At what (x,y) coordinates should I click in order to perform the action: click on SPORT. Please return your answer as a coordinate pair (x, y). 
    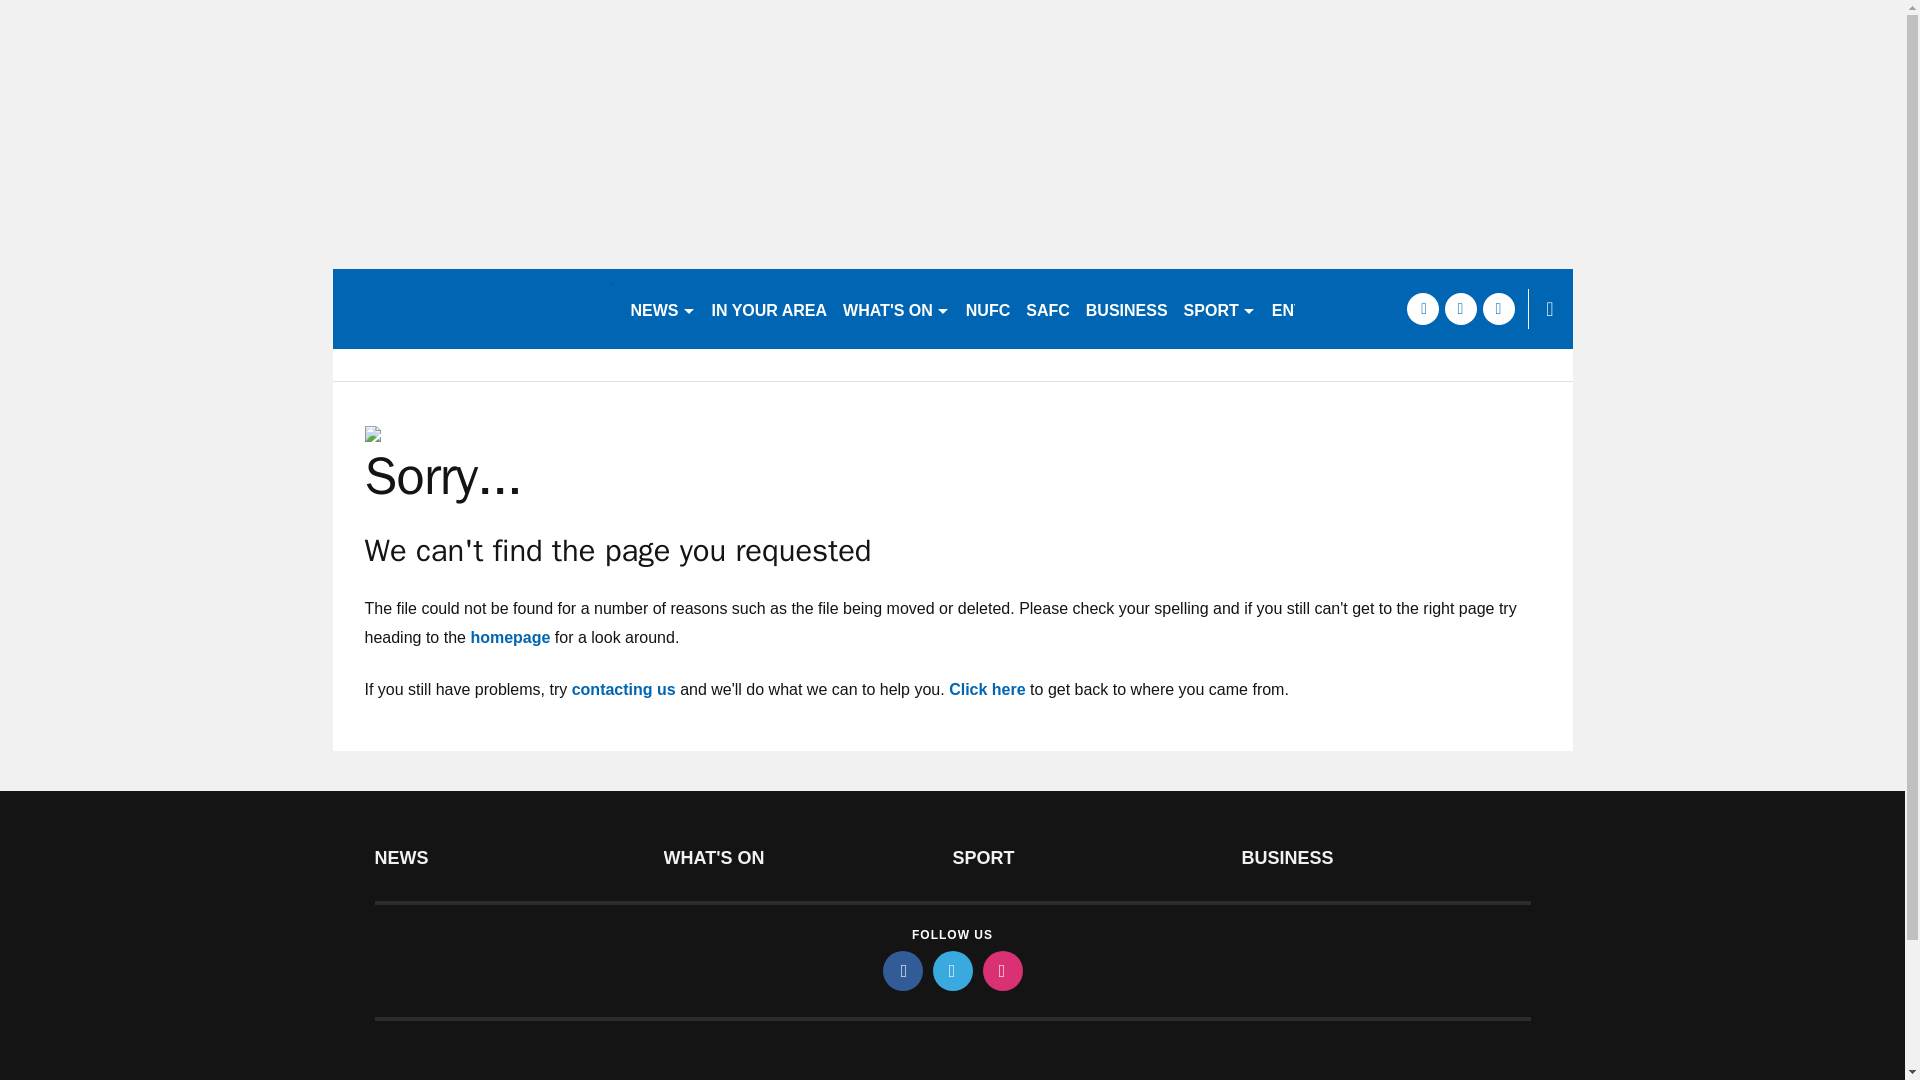
    Looking at the image, I should click on (1219, 308).